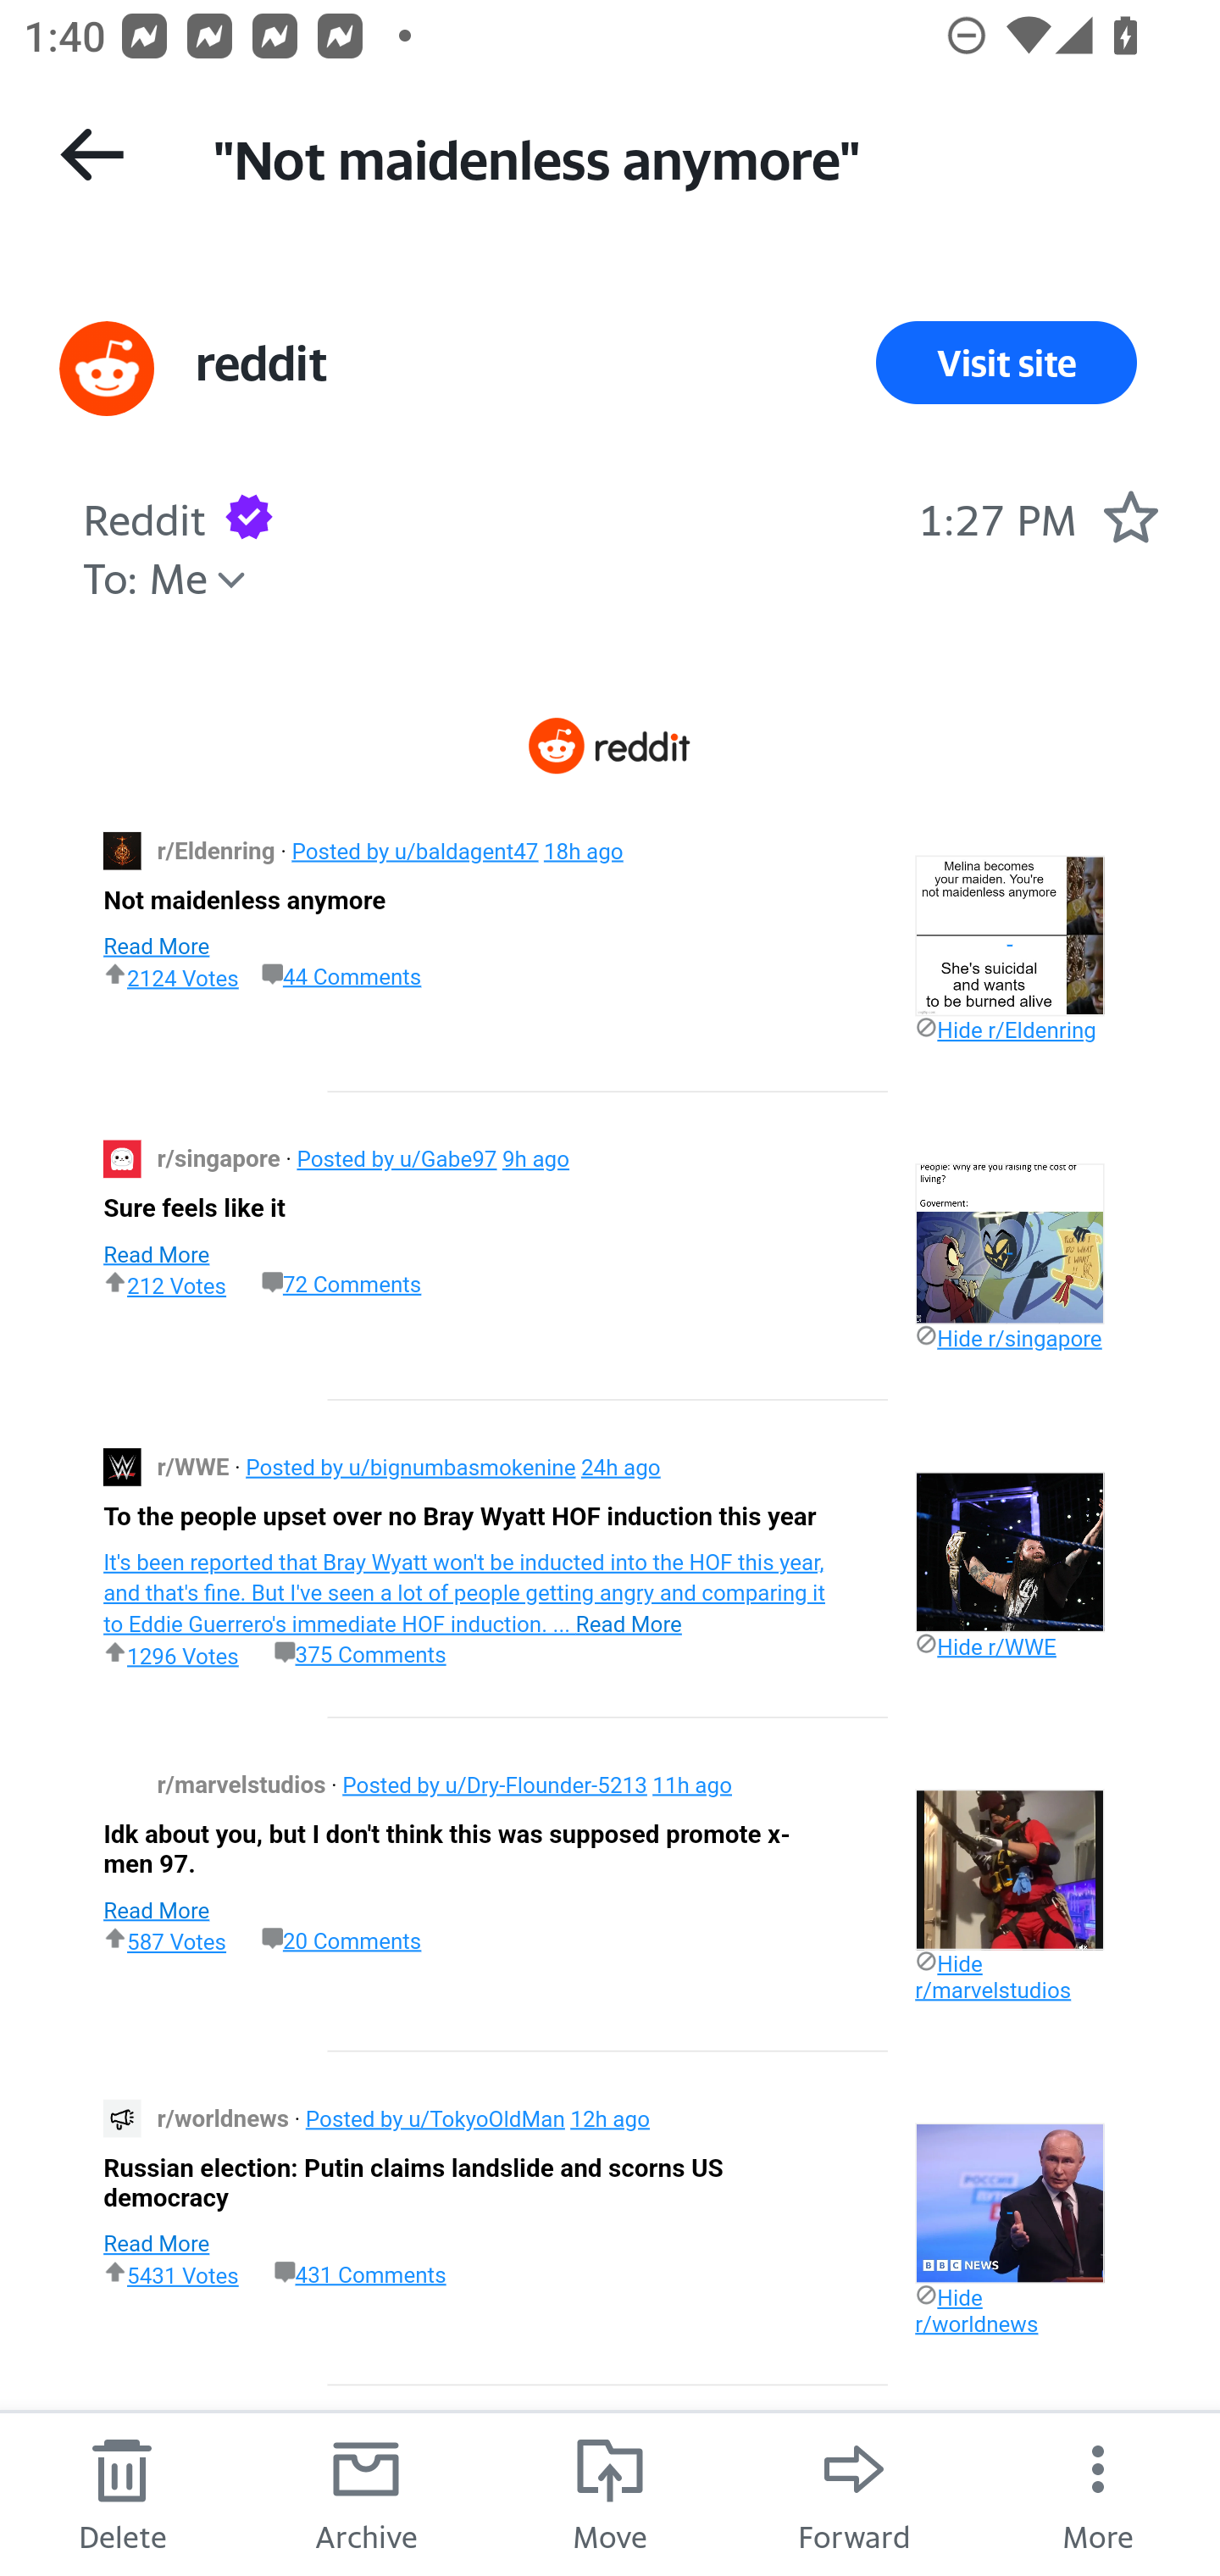  I want to click on 212 Votes, so click(164, 1284).